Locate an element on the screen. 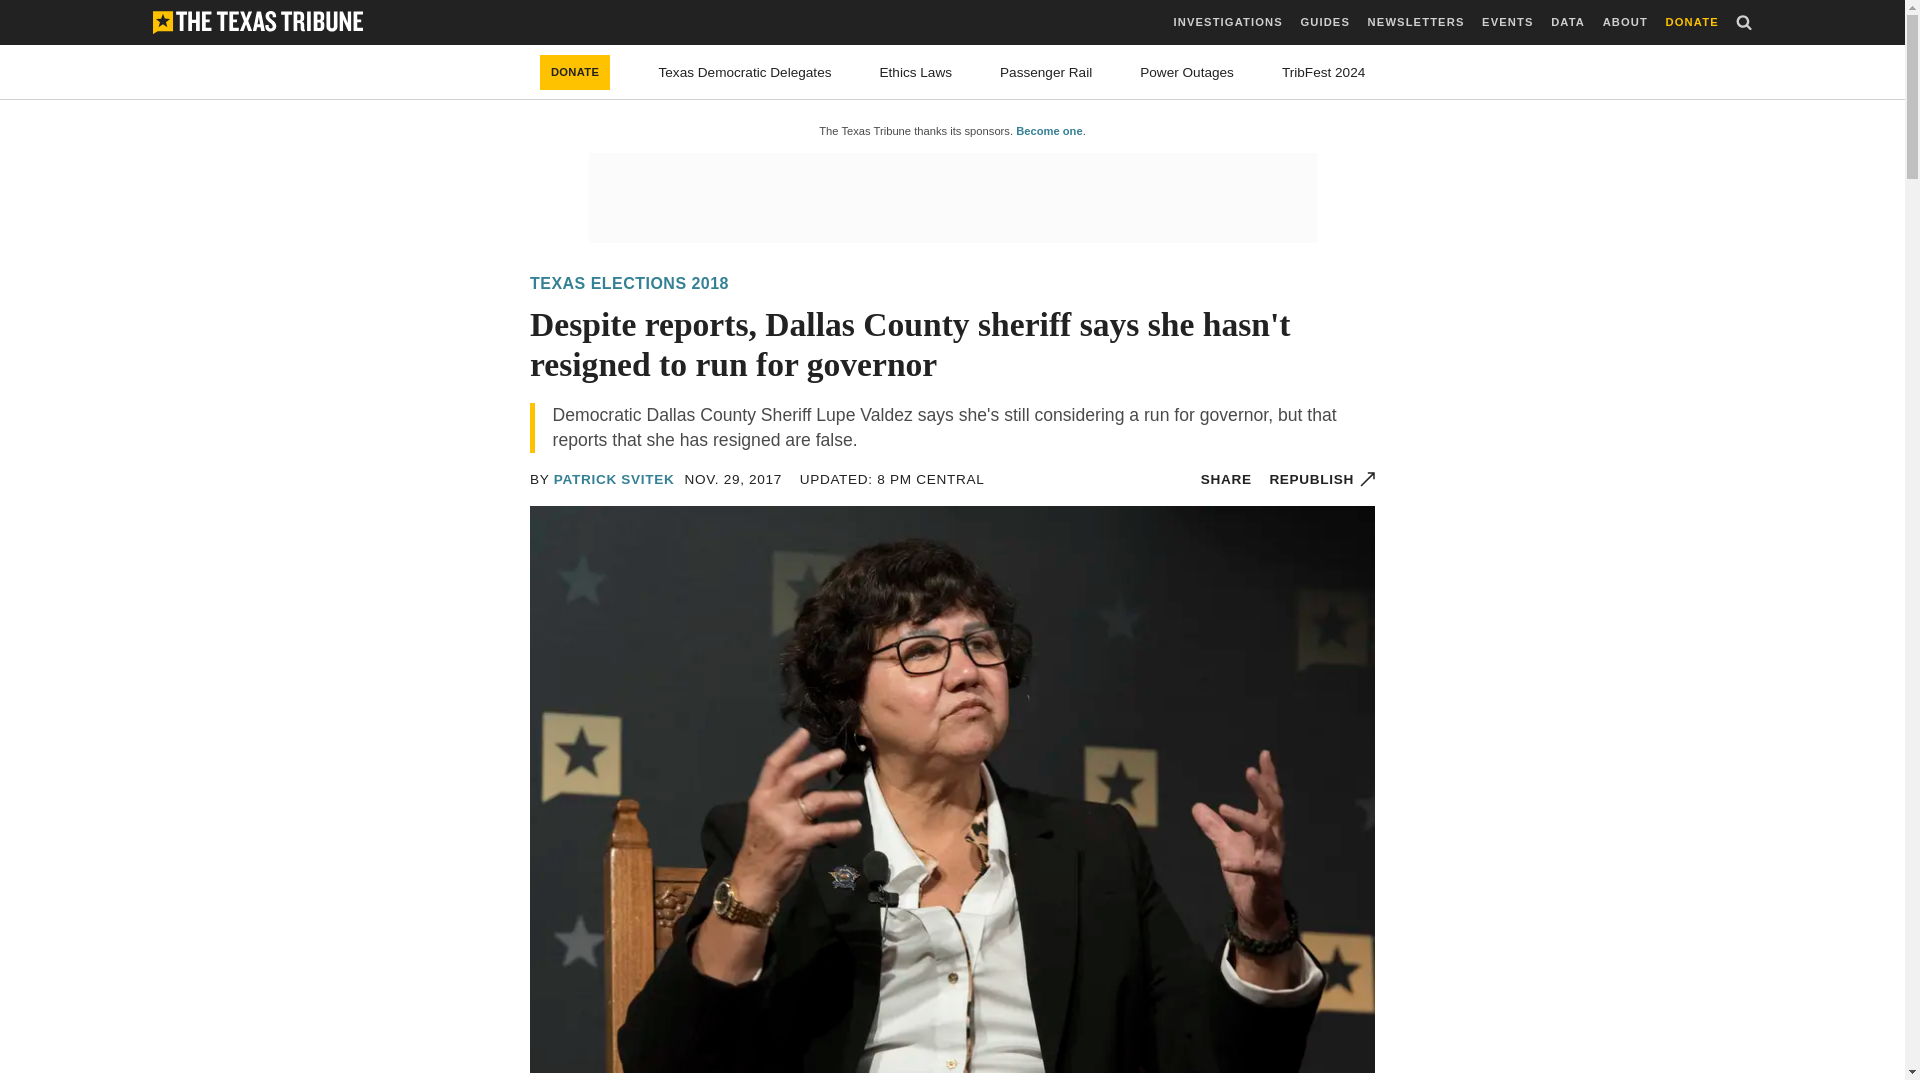 Image resolution: width=1920 pixels, height=1080 pixels. DONATE is located at coordinates (574, 72).